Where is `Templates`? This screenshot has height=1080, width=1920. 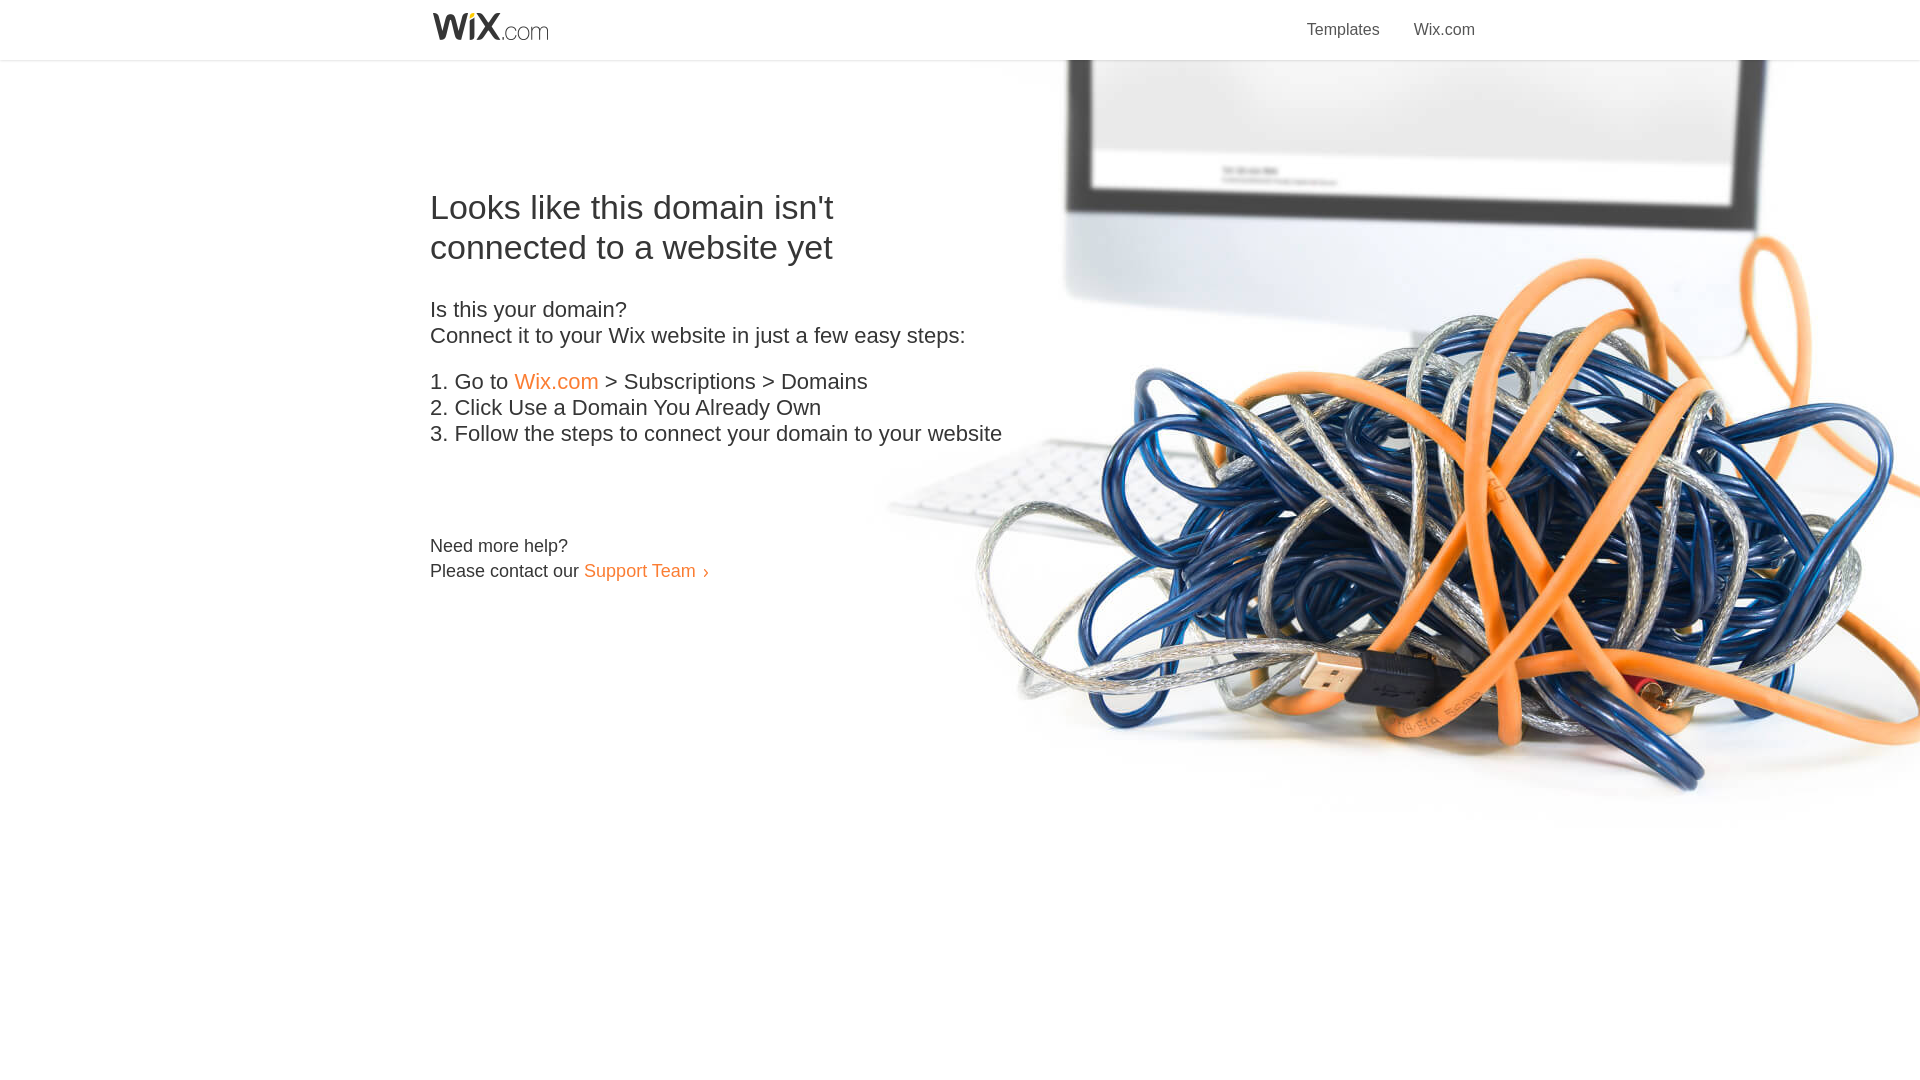 Templates is located at coordinates (1344, 18).